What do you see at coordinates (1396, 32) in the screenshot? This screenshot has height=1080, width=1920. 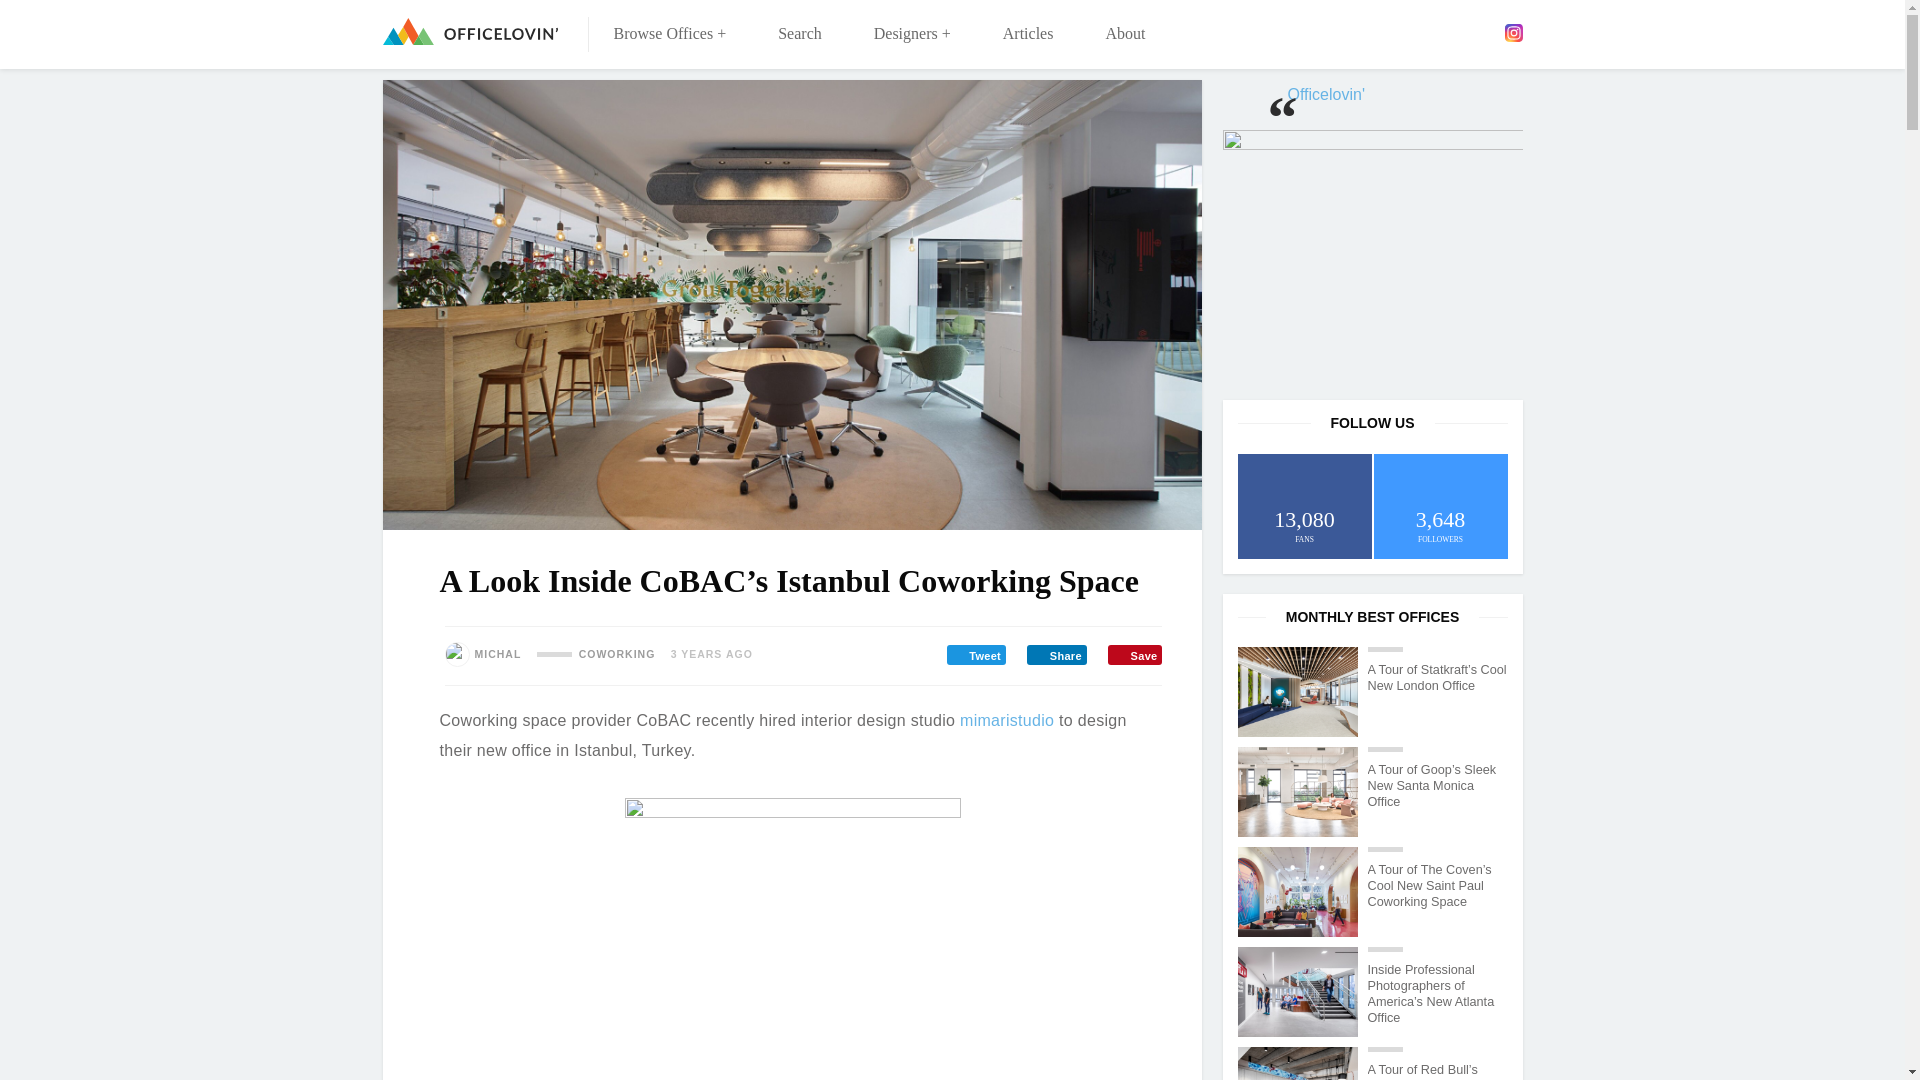 I see `Officelovin on Facebook` at bounding box center [1396, 32].